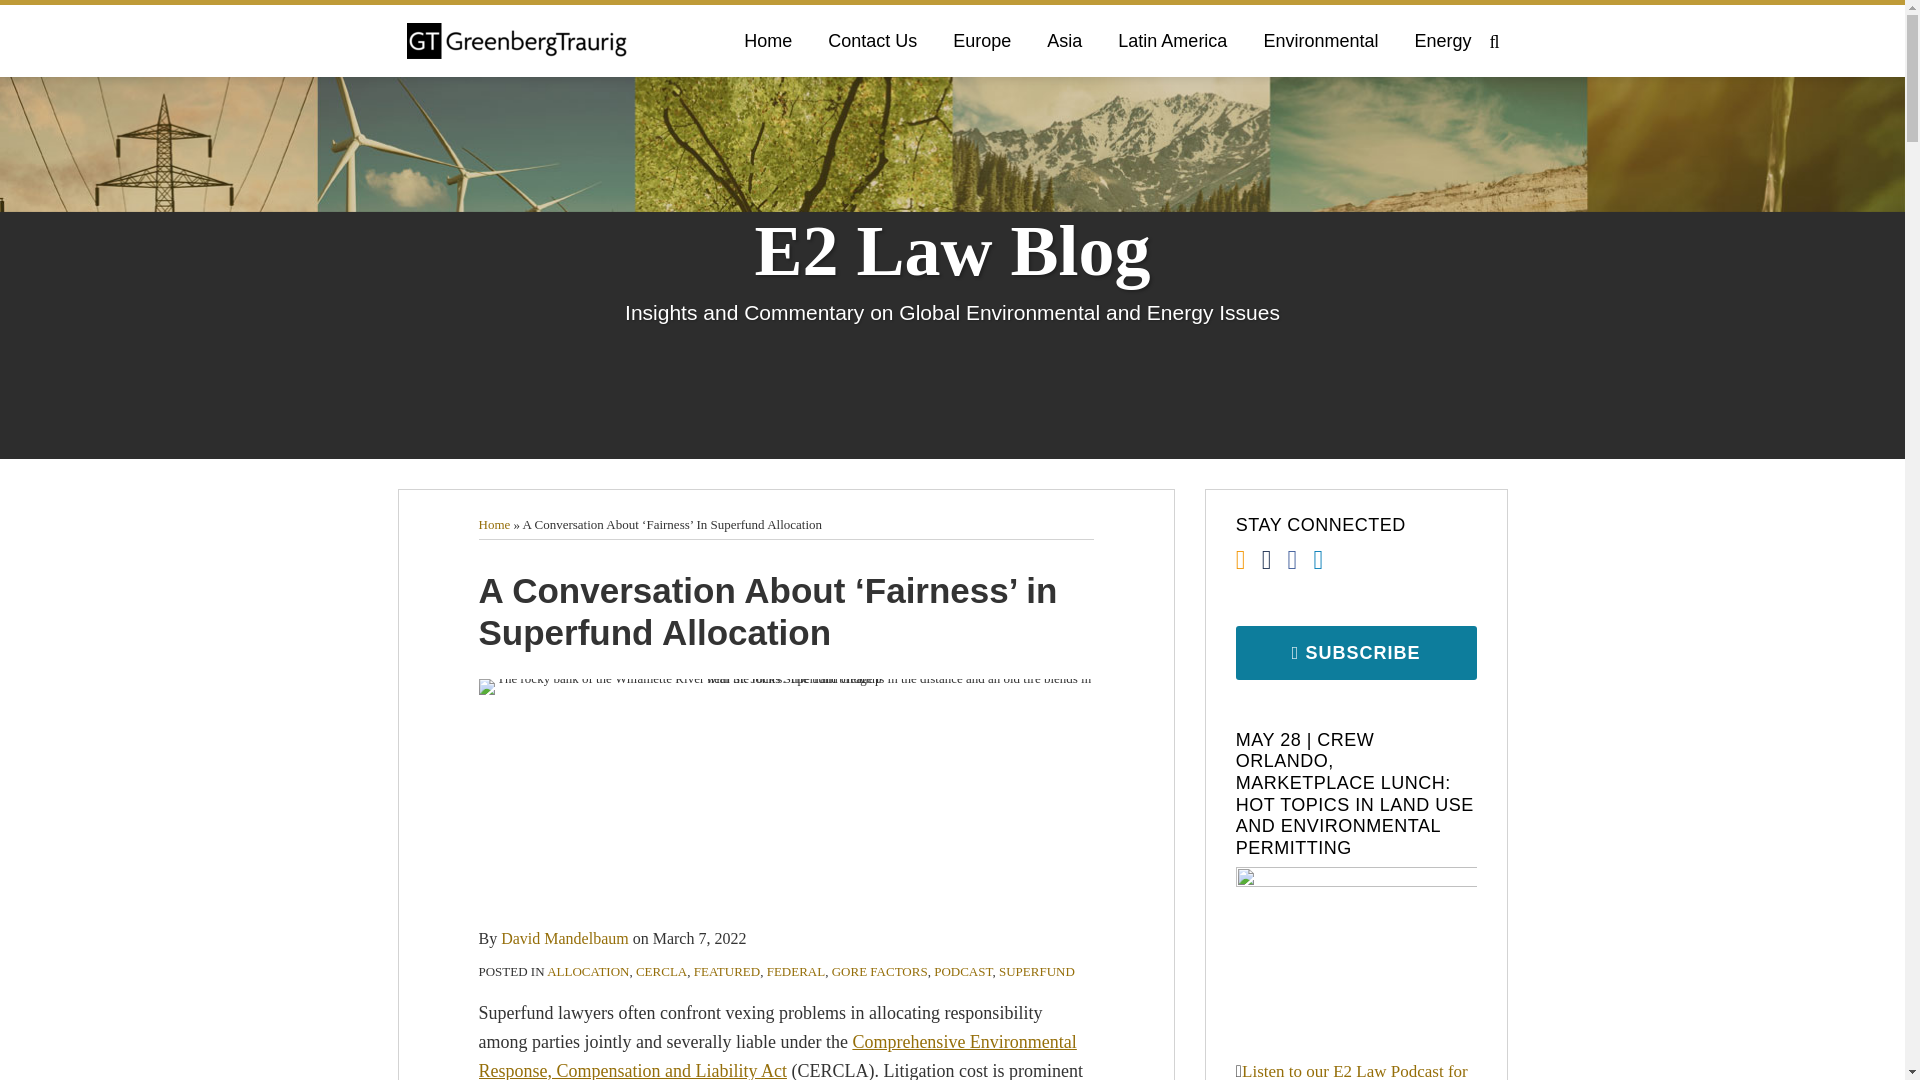  Describe the element at coordinates (726, 971) in the screenshot. I see `FEATURED` at that location.